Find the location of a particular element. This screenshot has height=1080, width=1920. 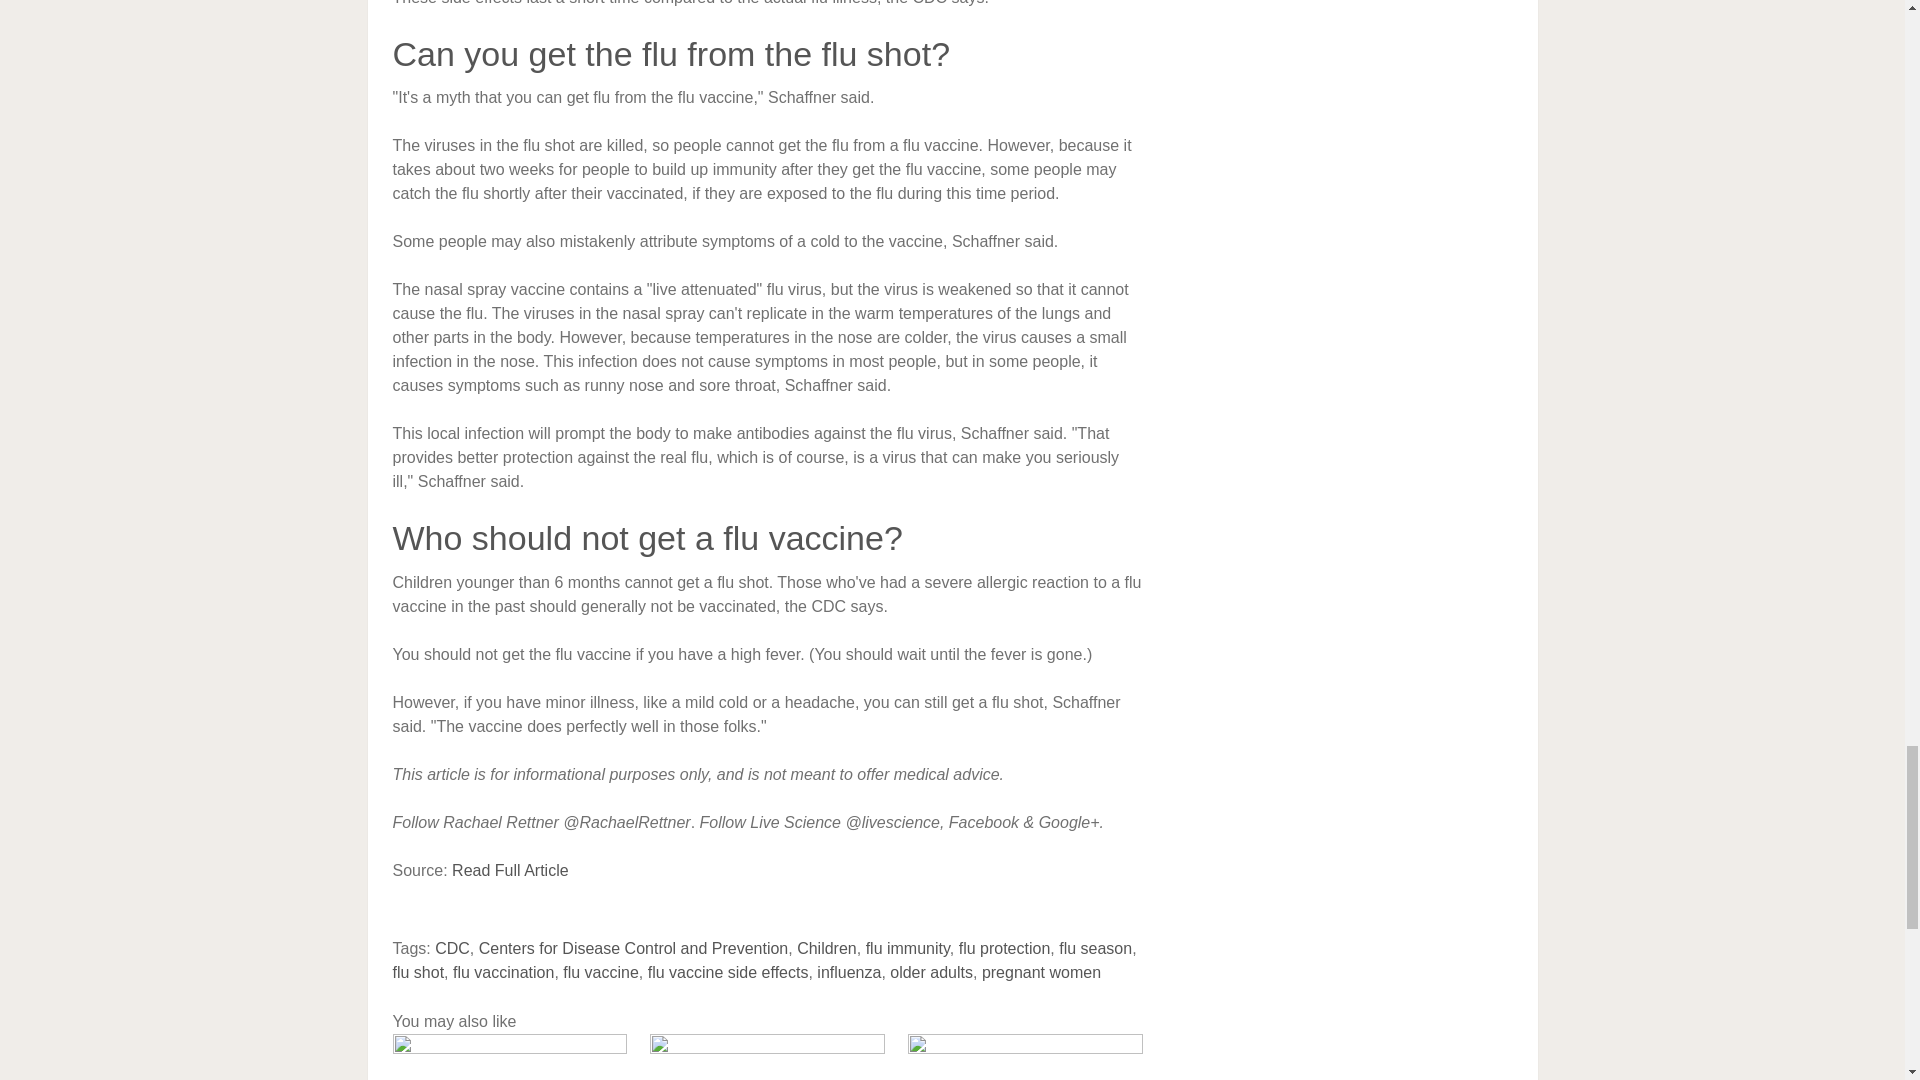

older adults is located at coordinates (932, 972).